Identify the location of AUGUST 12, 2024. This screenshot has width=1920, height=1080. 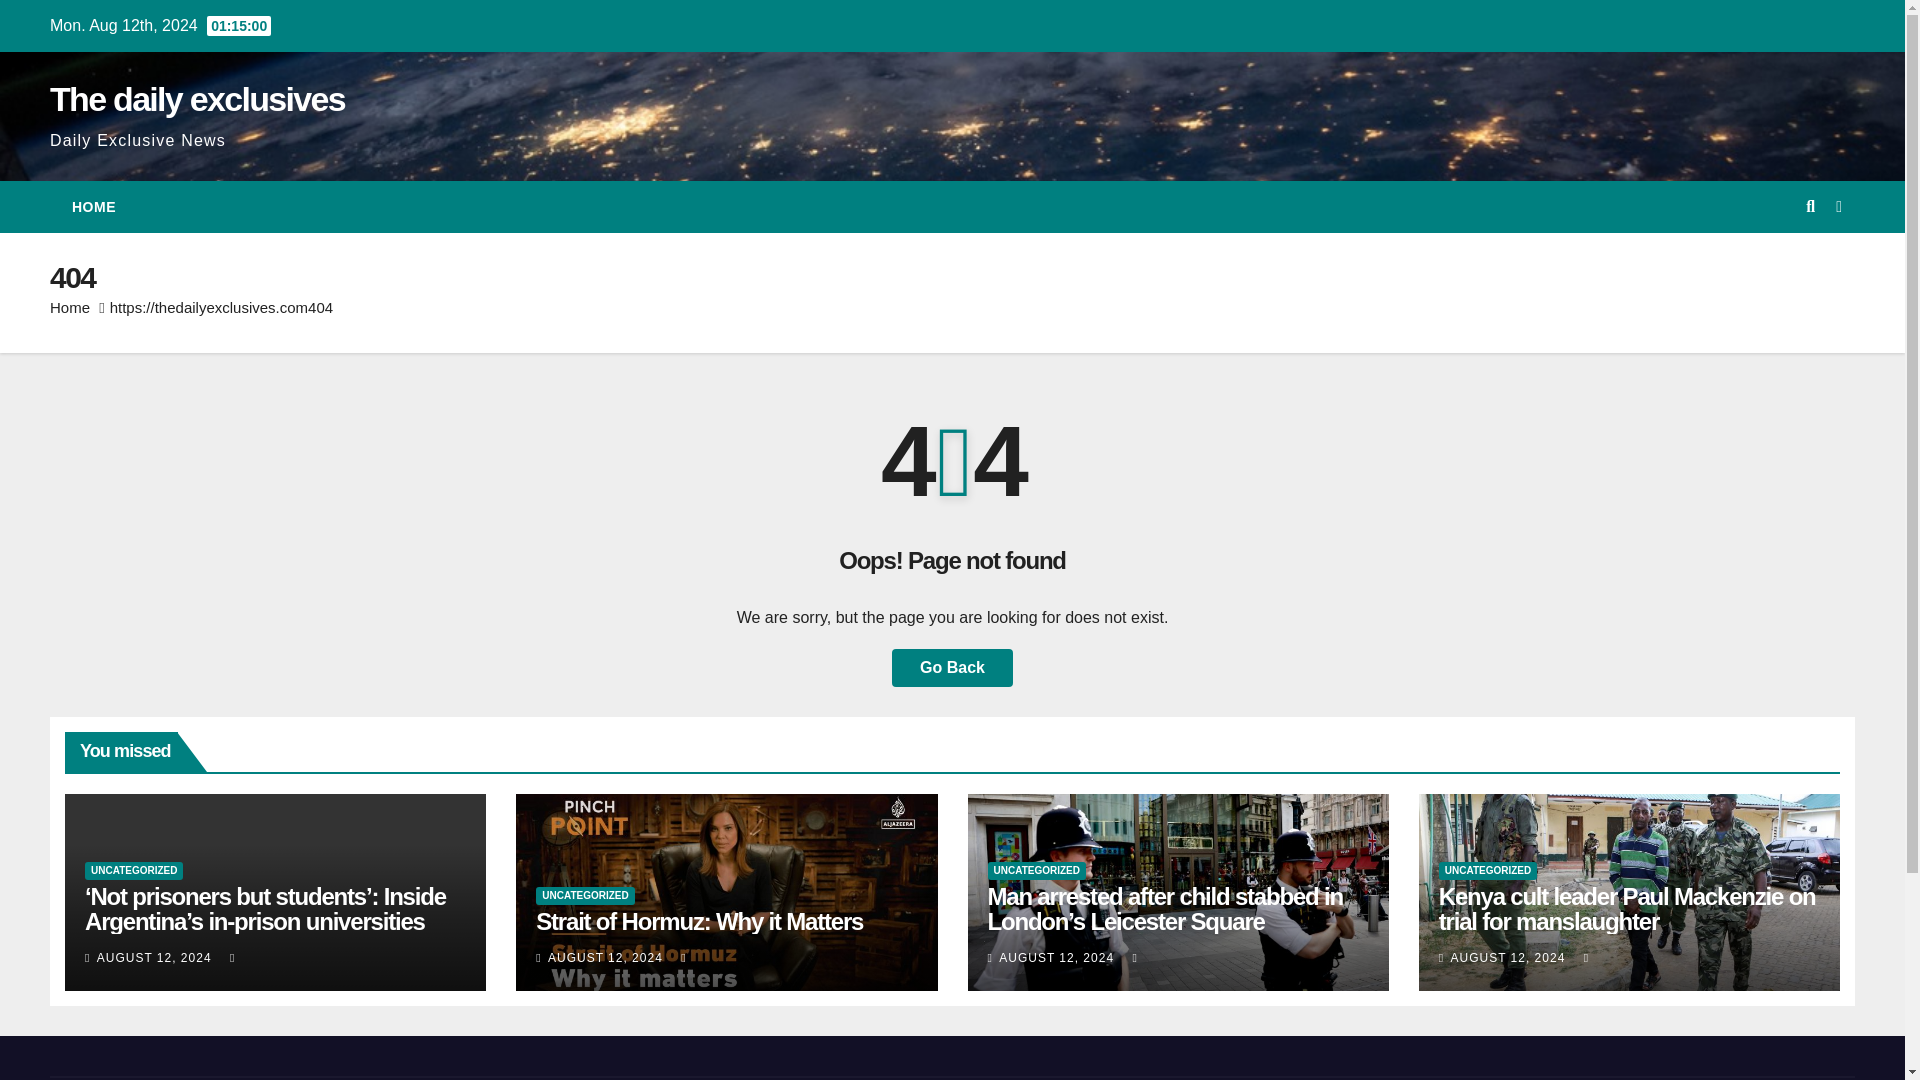
(1058, 958).